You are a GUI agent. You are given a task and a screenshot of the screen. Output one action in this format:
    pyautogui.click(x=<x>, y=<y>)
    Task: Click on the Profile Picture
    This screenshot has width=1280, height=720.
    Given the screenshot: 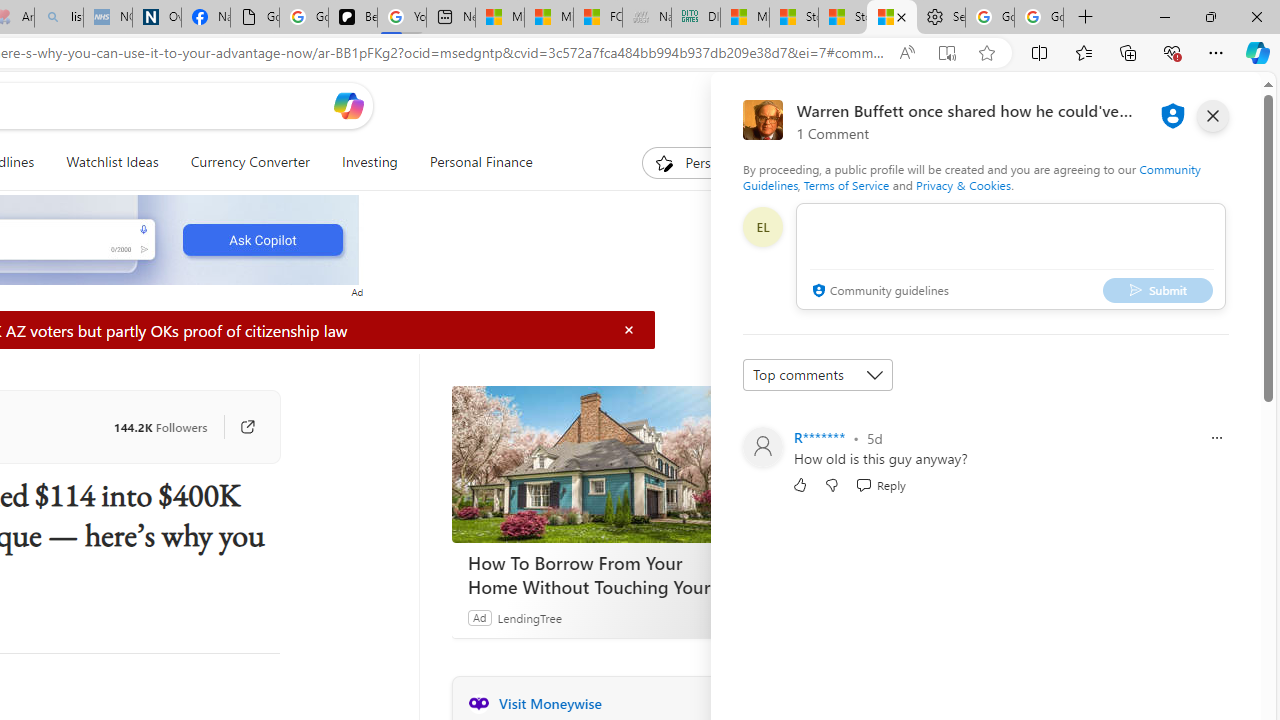 What is the action you would take?
    pyautogui.click(x=762, y=446)
    